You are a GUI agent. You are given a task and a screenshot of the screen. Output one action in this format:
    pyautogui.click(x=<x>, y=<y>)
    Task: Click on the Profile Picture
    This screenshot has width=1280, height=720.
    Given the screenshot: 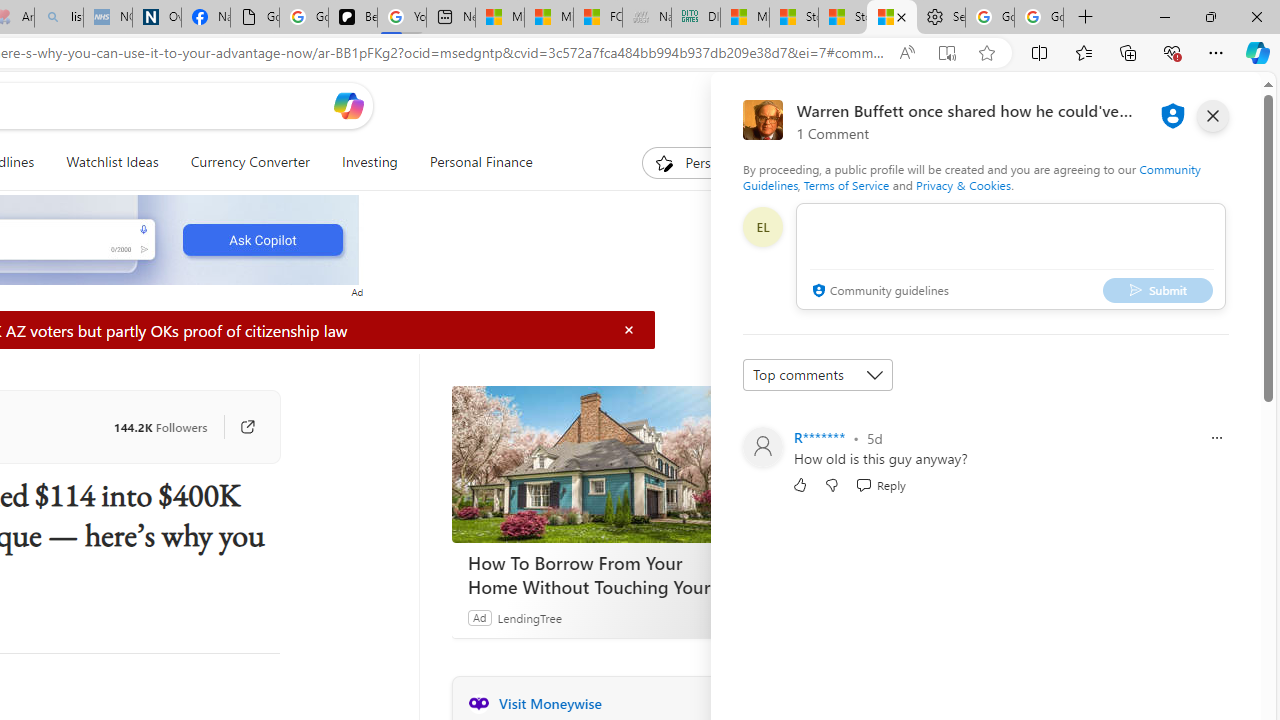 What is the action you would take?
    pyautogui.click(x=762, y=446)
    